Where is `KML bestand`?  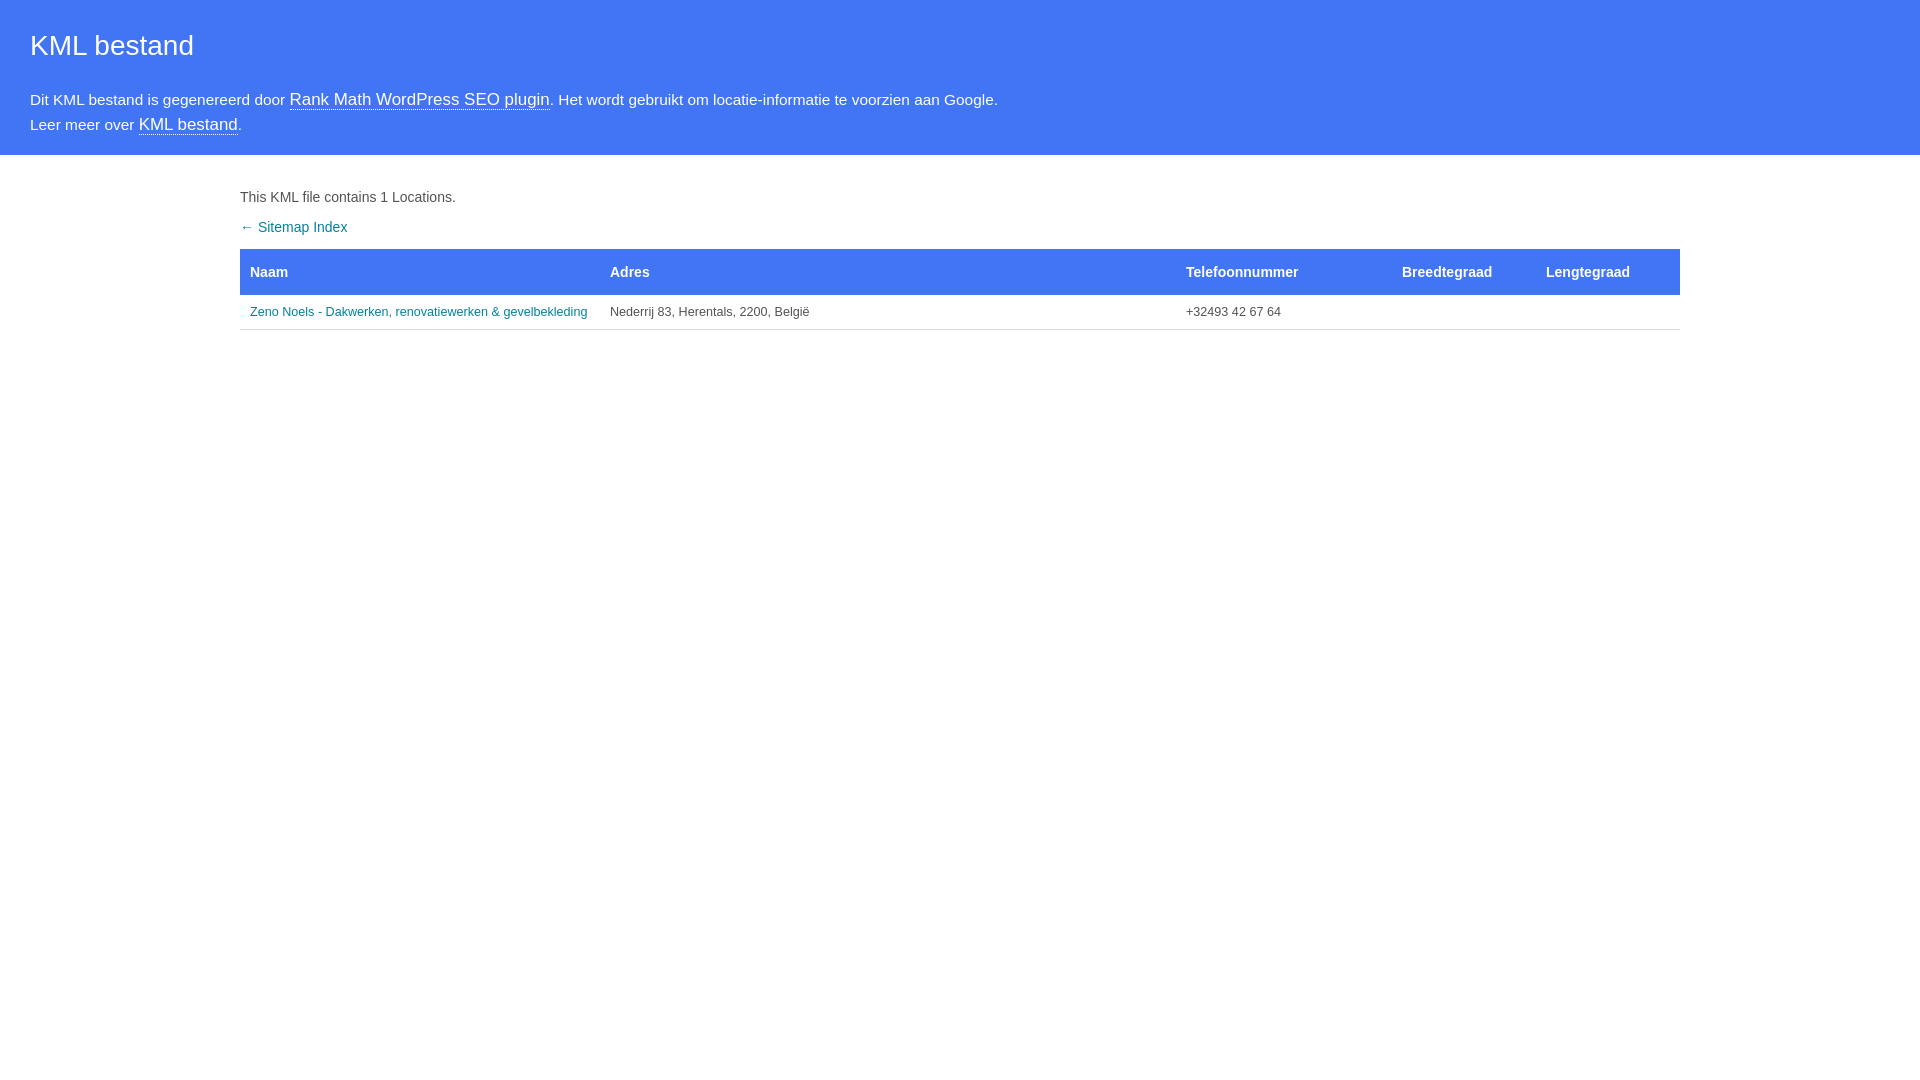 KML bestand is located at coordinates (188, 125).